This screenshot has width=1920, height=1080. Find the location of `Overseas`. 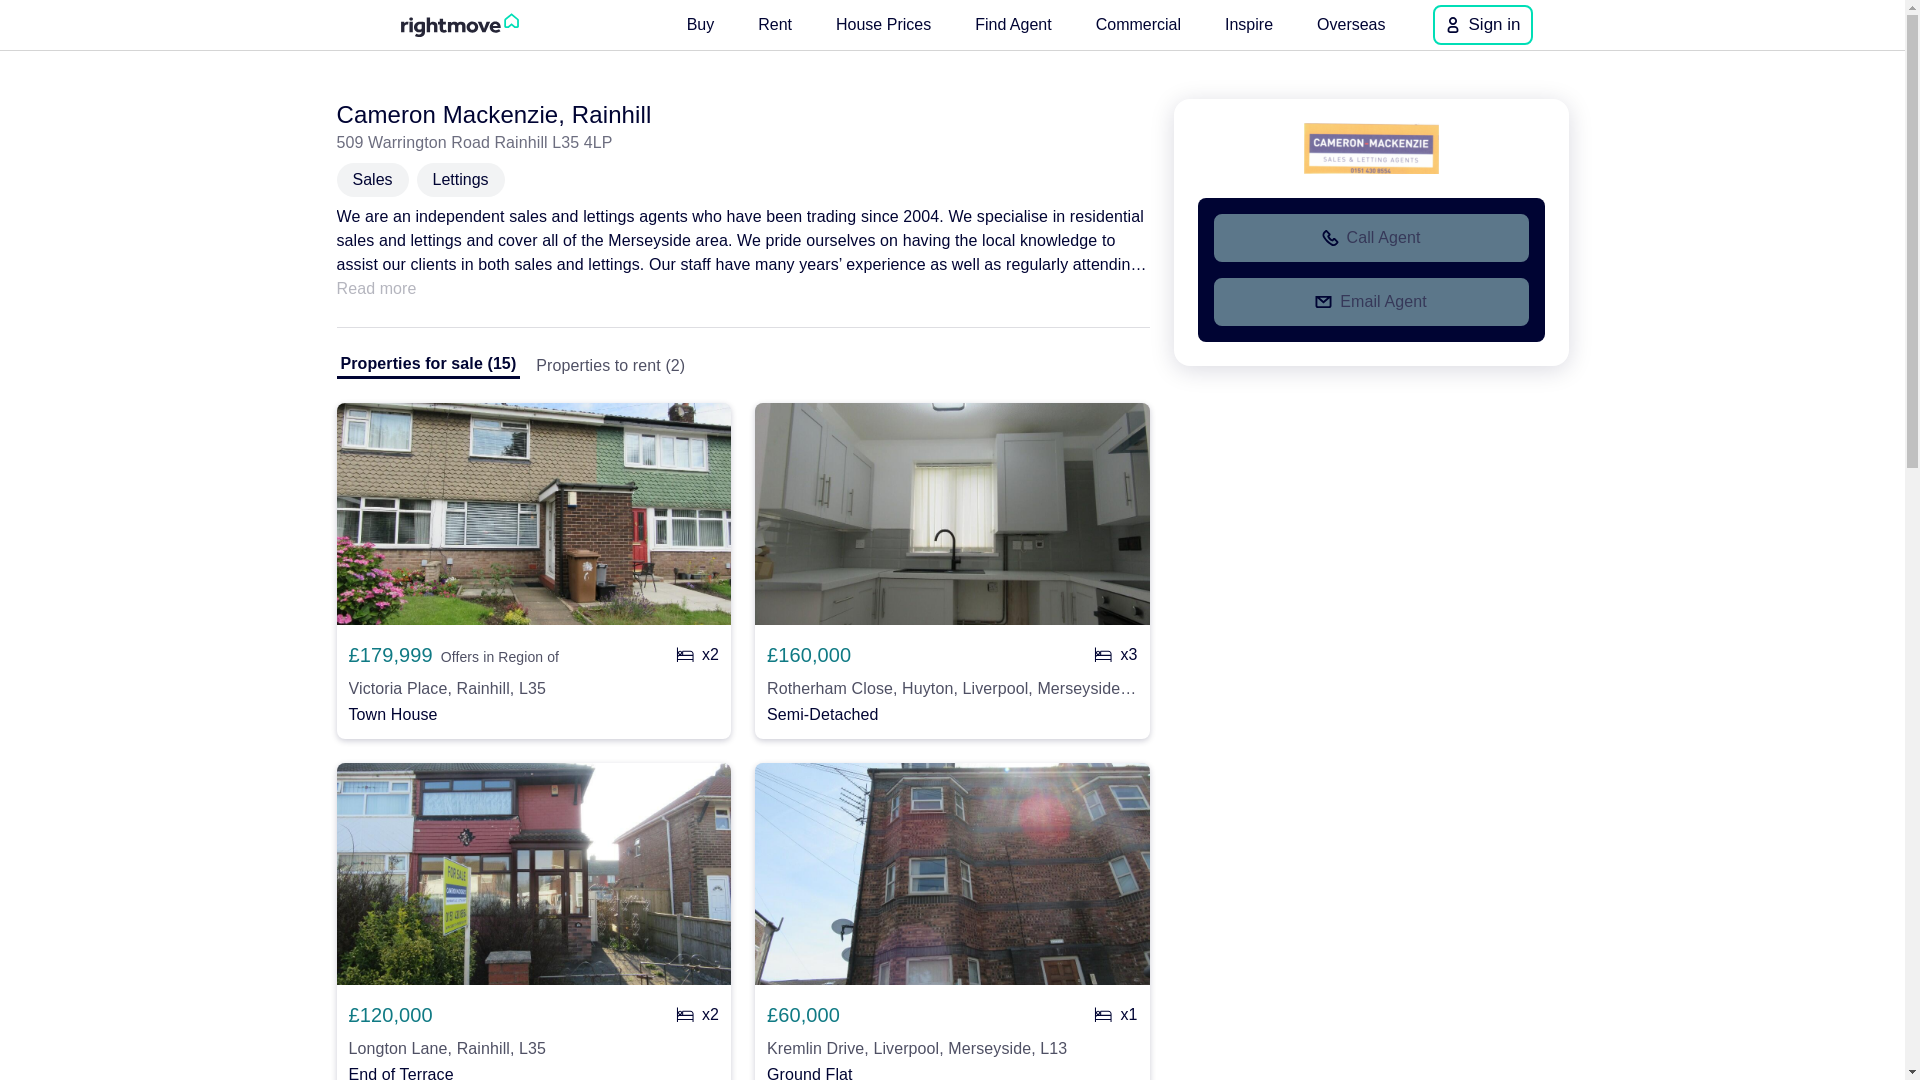

Overseas is located at coordinates (1351, 24).